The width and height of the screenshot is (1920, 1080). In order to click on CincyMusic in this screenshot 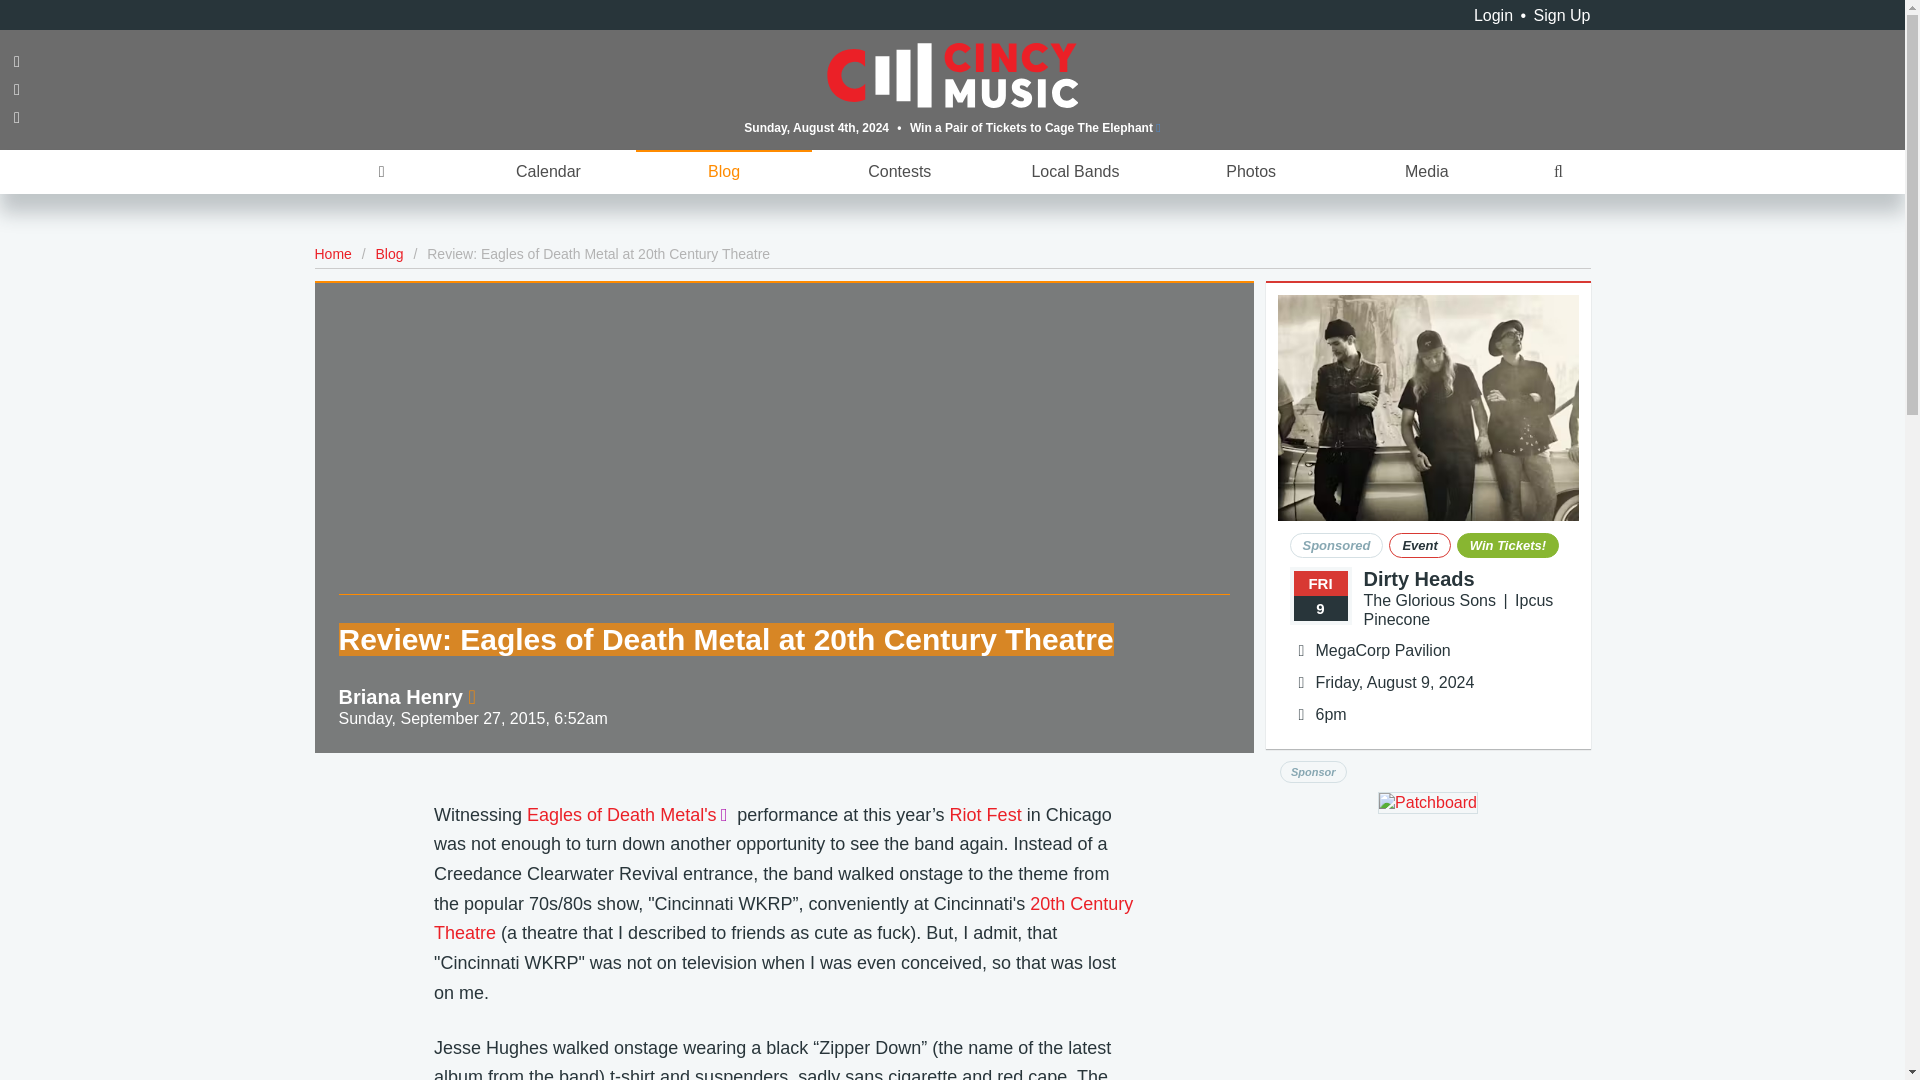, I will do `click(953, 74)`.